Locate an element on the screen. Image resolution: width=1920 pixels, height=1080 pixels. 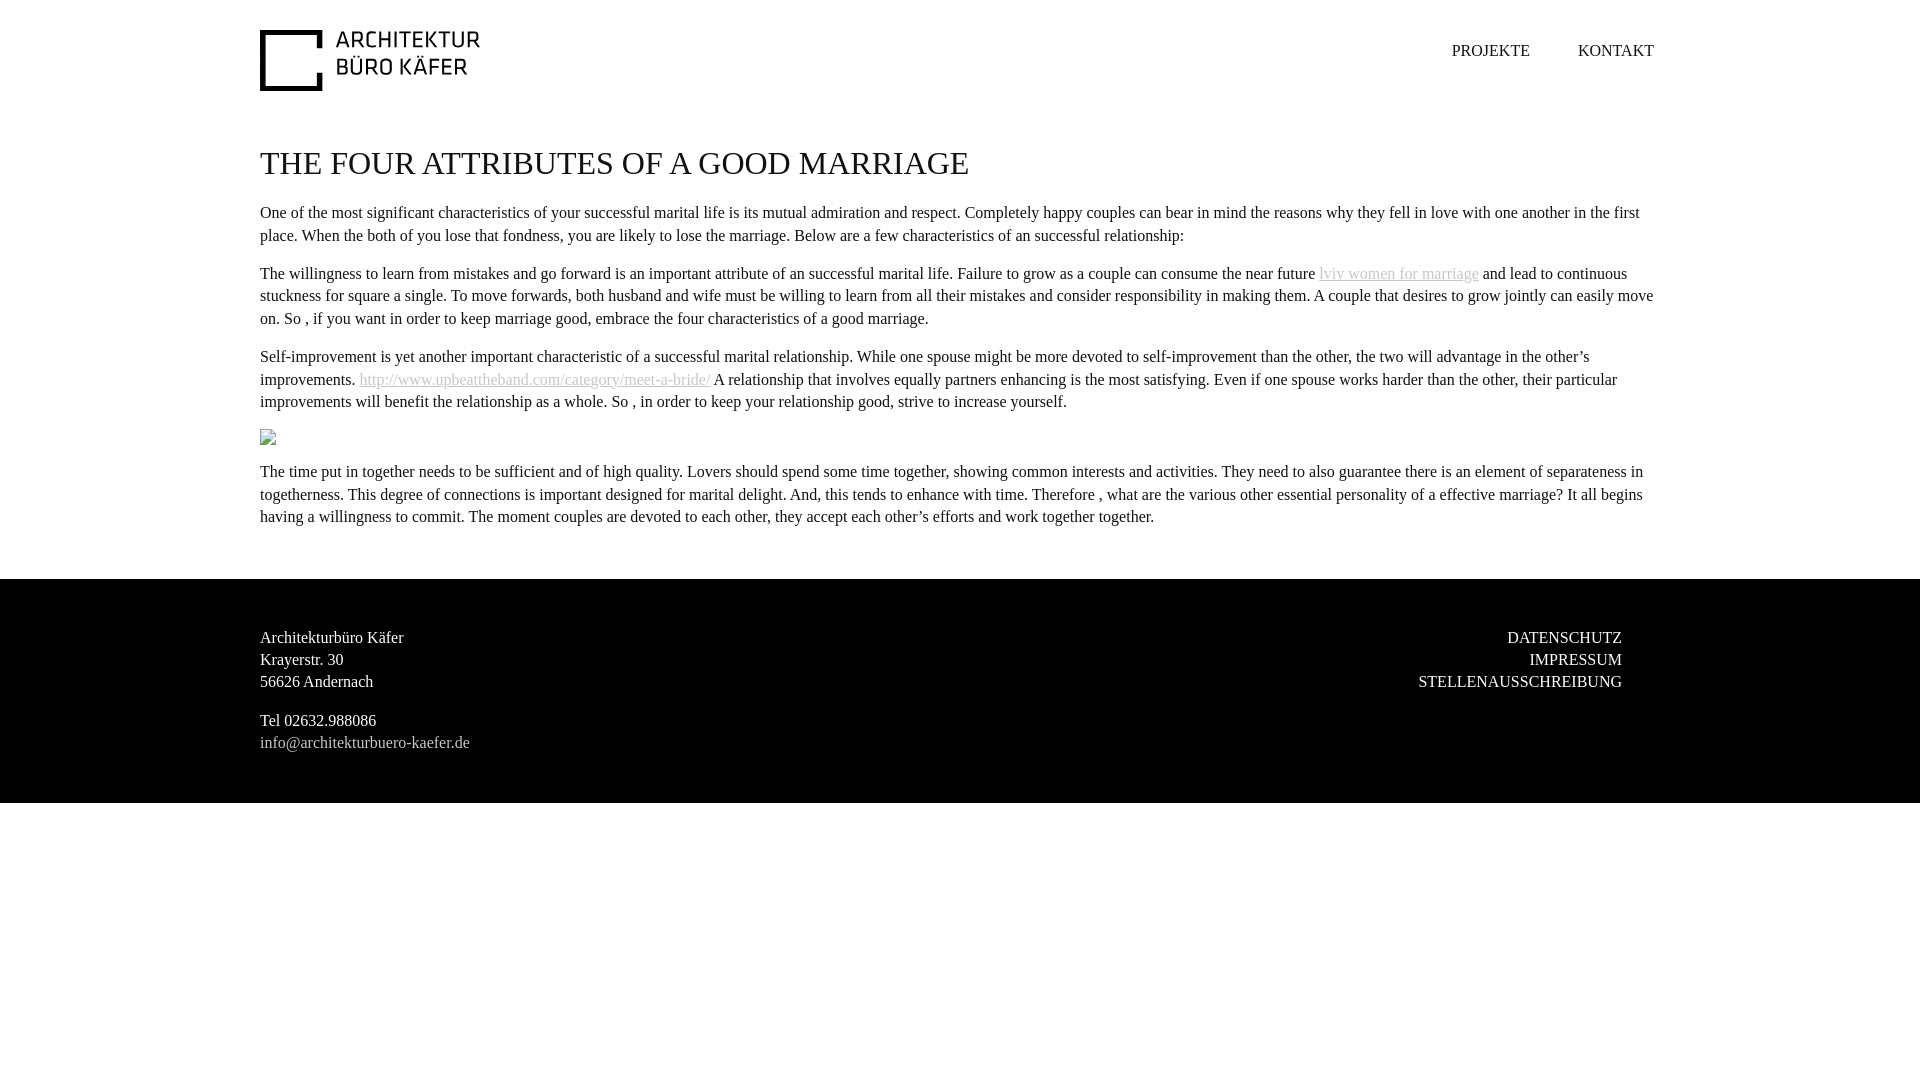
IMPRESSUM is located at coordinates (1576, 658).